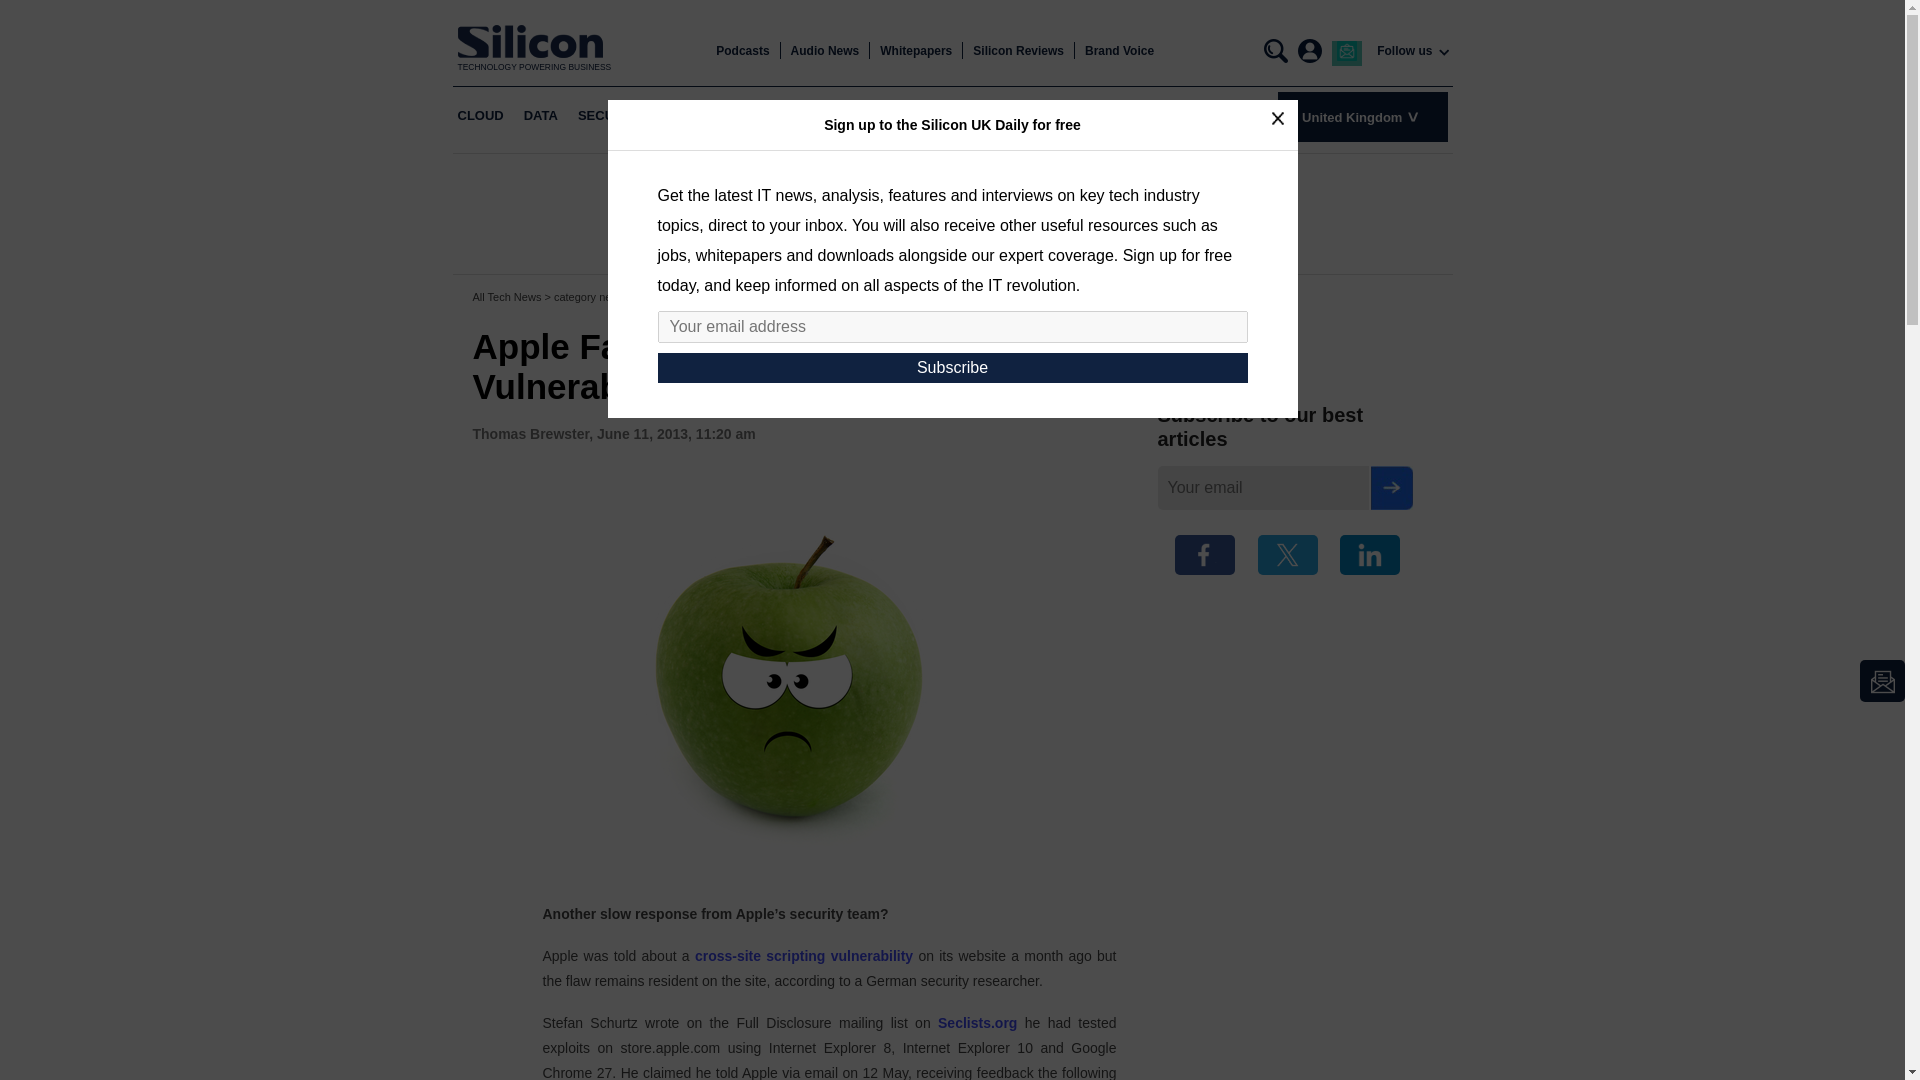 The width and height of the screenshot is (1920, 1080). What do you see at coordinates (742, 51) in the screenshot?
I see `Podcasts` at bounding box center [742, 51].